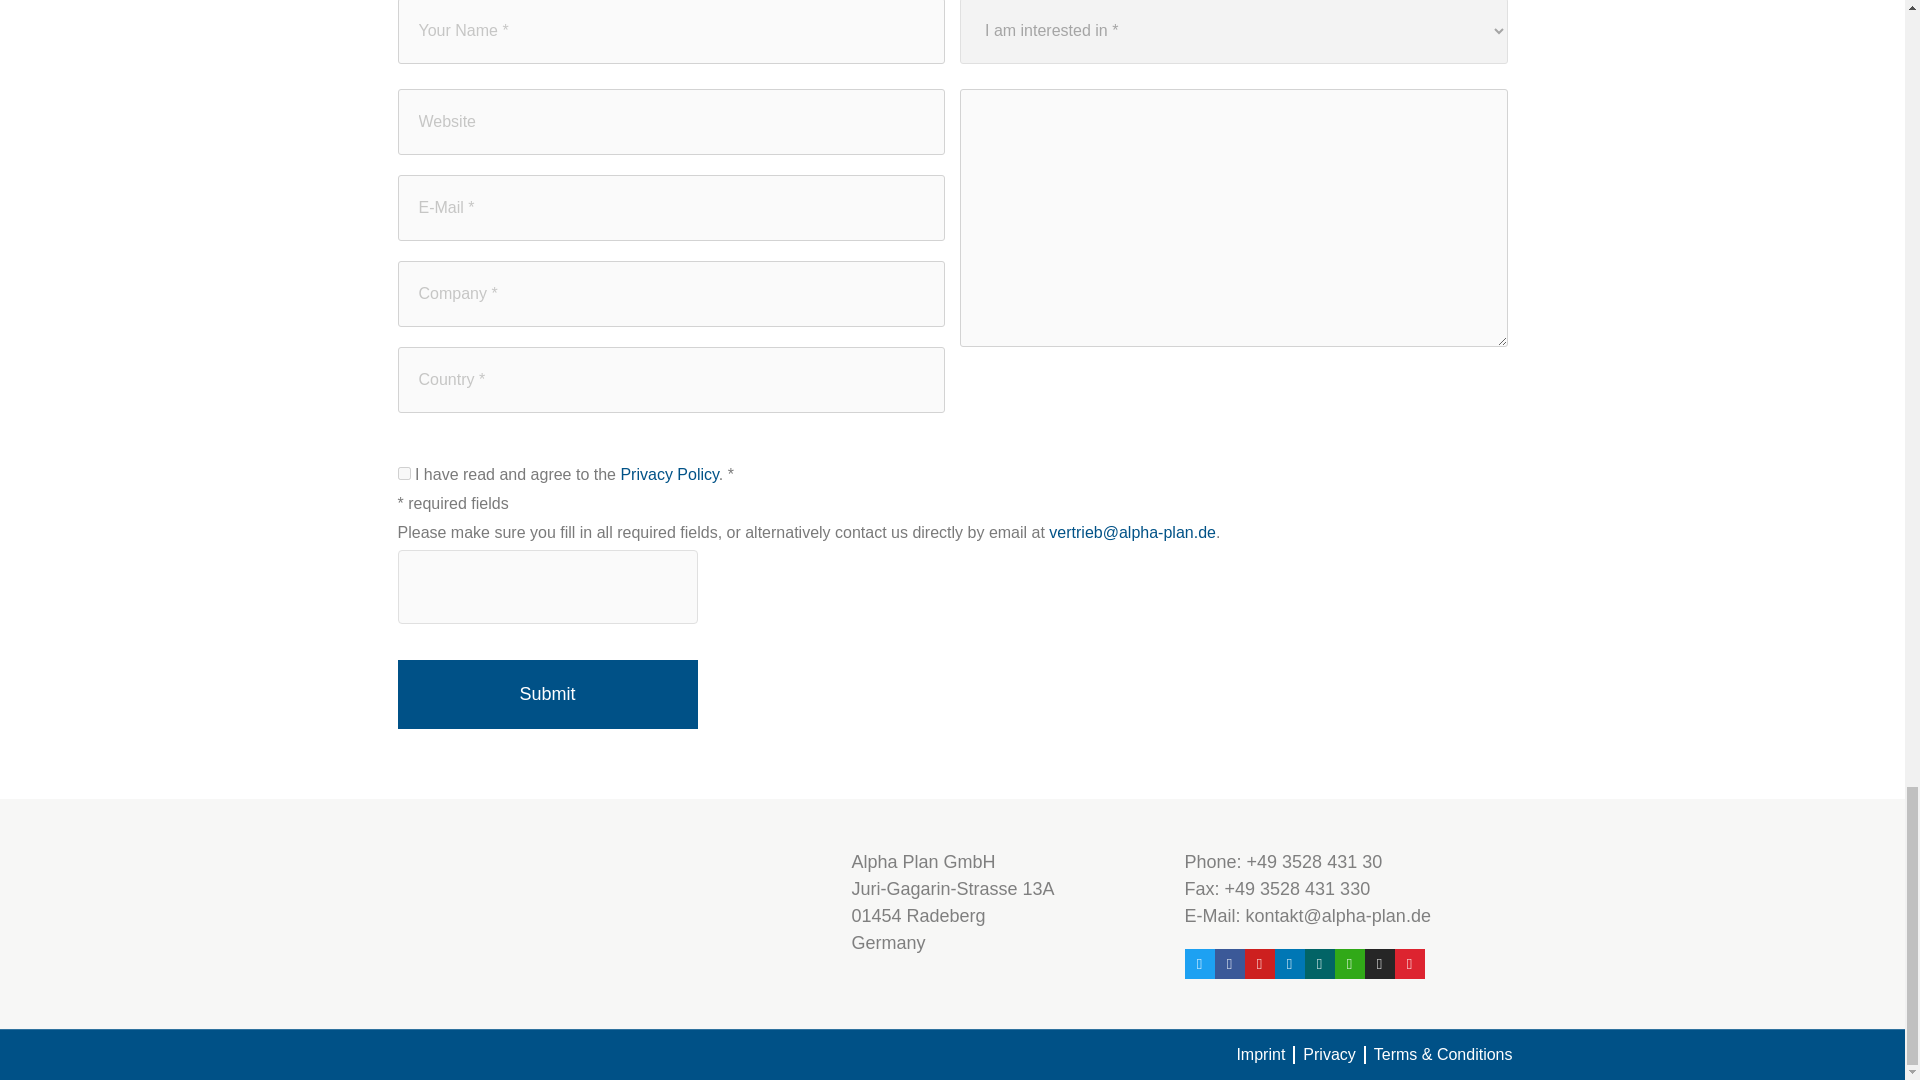 The height and width of the screenshot is (1080, 1920). Describe the element at coordinates (548, 694) in the screenshot. I see `Submit` at that location.